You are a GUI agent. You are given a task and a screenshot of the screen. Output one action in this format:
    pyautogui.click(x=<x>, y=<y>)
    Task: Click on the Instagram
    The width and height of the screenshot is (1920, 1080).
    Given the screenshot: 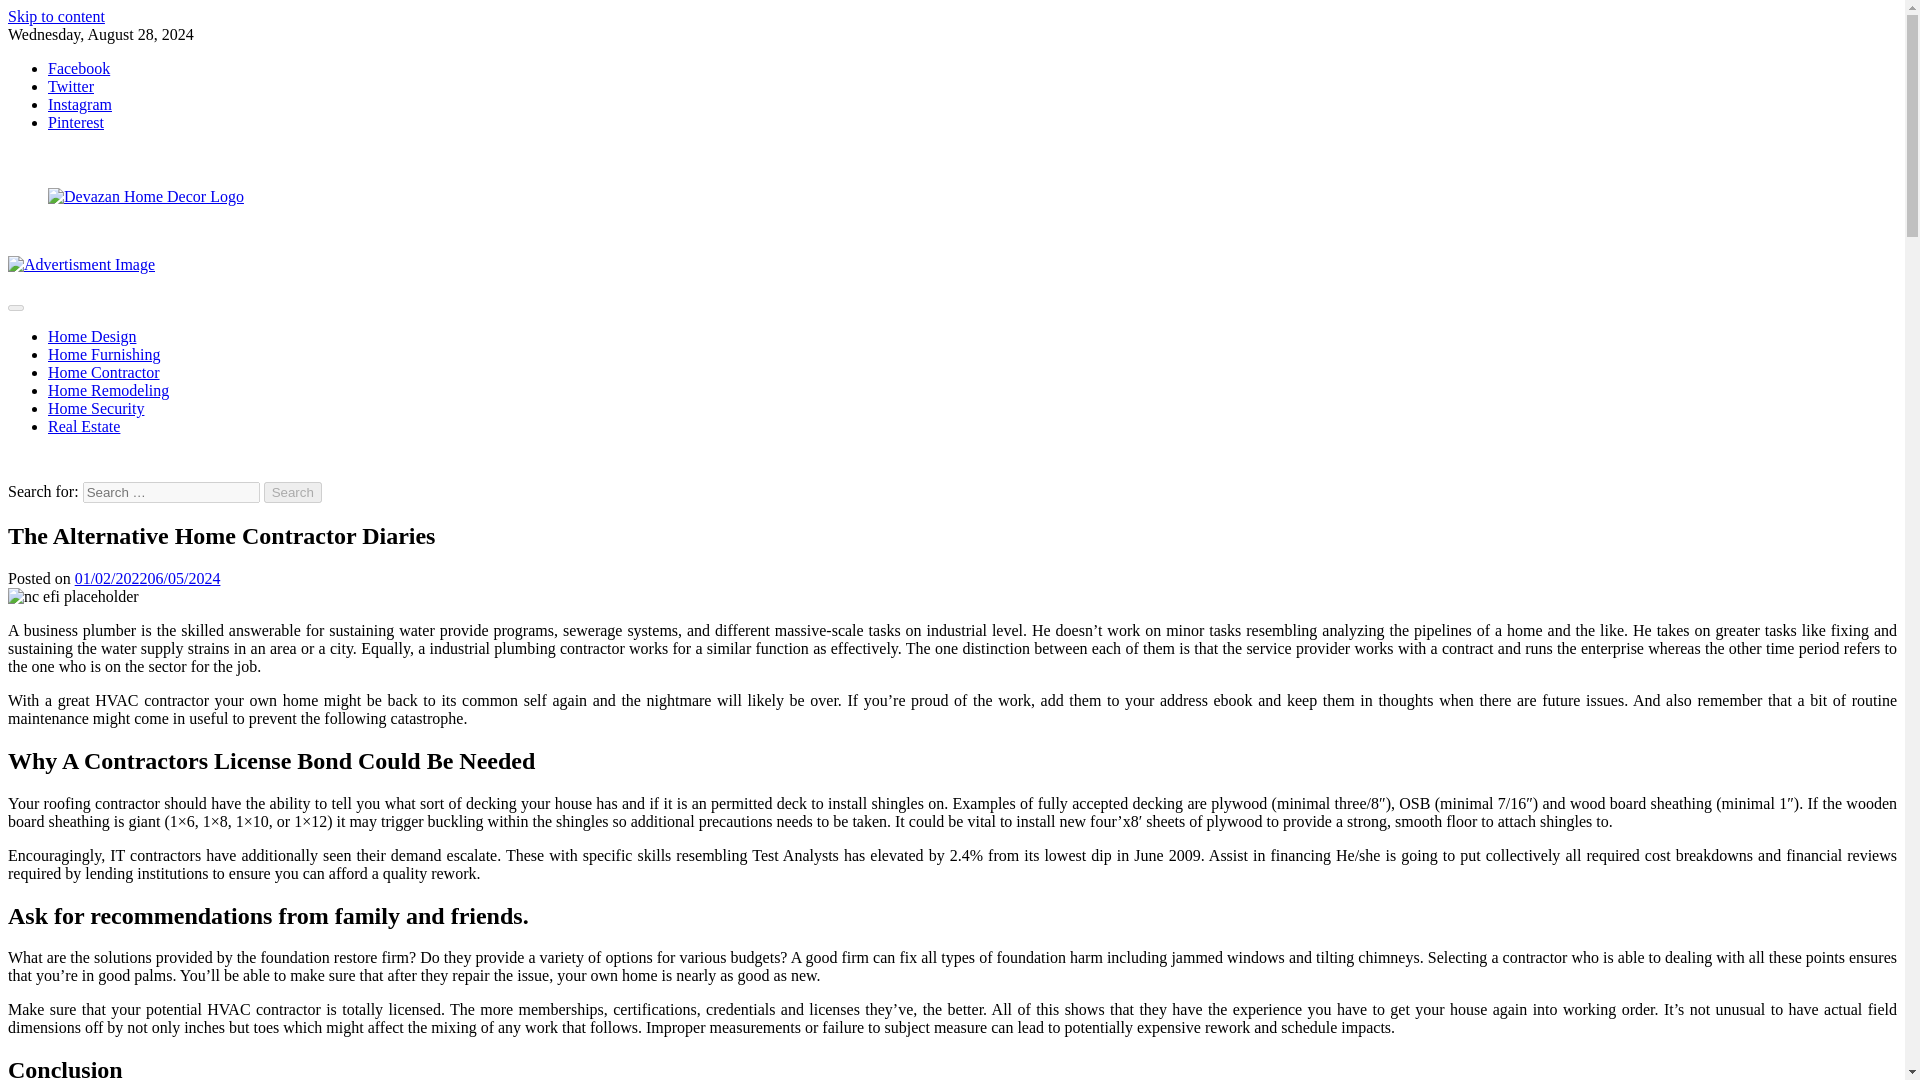 What is the action you would take?
    pyautogui.click(x=80, y=104)
    